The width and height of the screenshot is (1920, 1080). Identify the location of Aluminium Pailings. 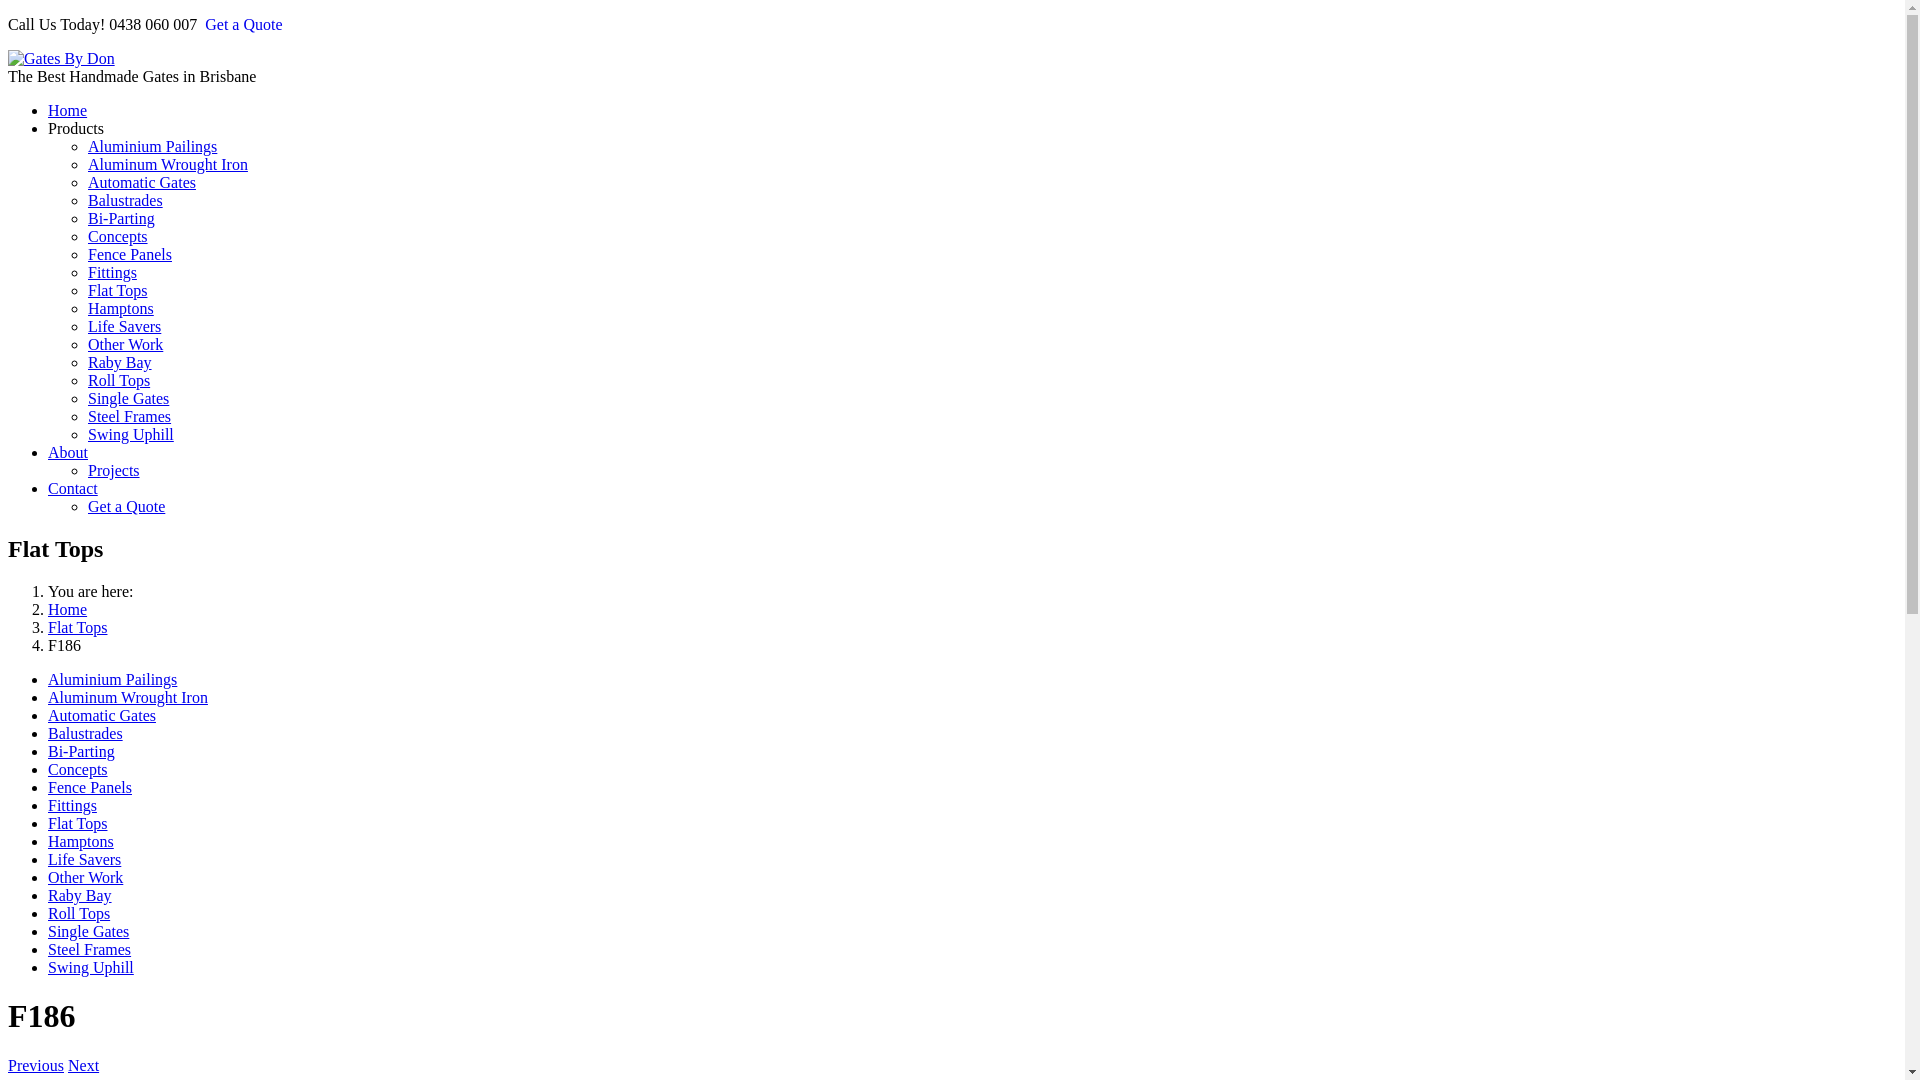
(112, 680).